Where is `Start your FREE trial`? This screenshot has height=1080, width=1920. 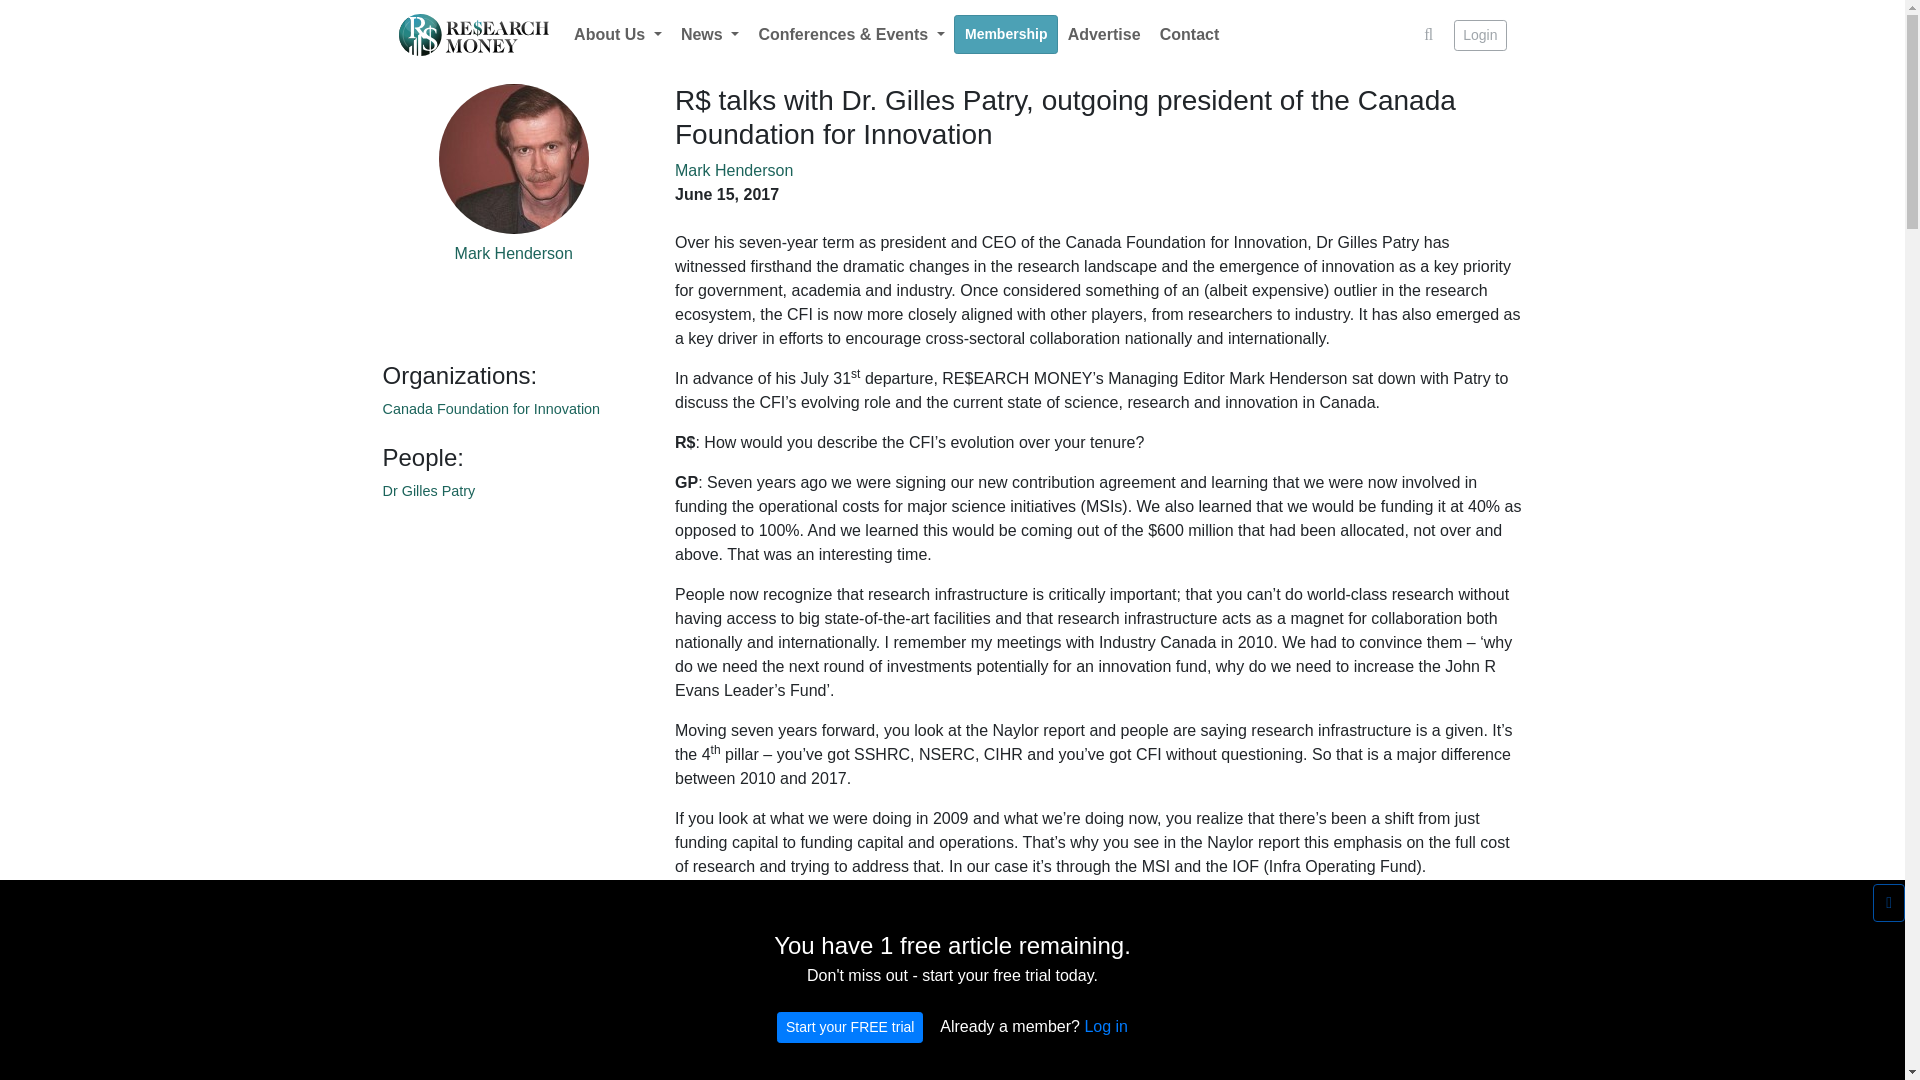
Start your FREE trial is located at coordinates (850, 1027).